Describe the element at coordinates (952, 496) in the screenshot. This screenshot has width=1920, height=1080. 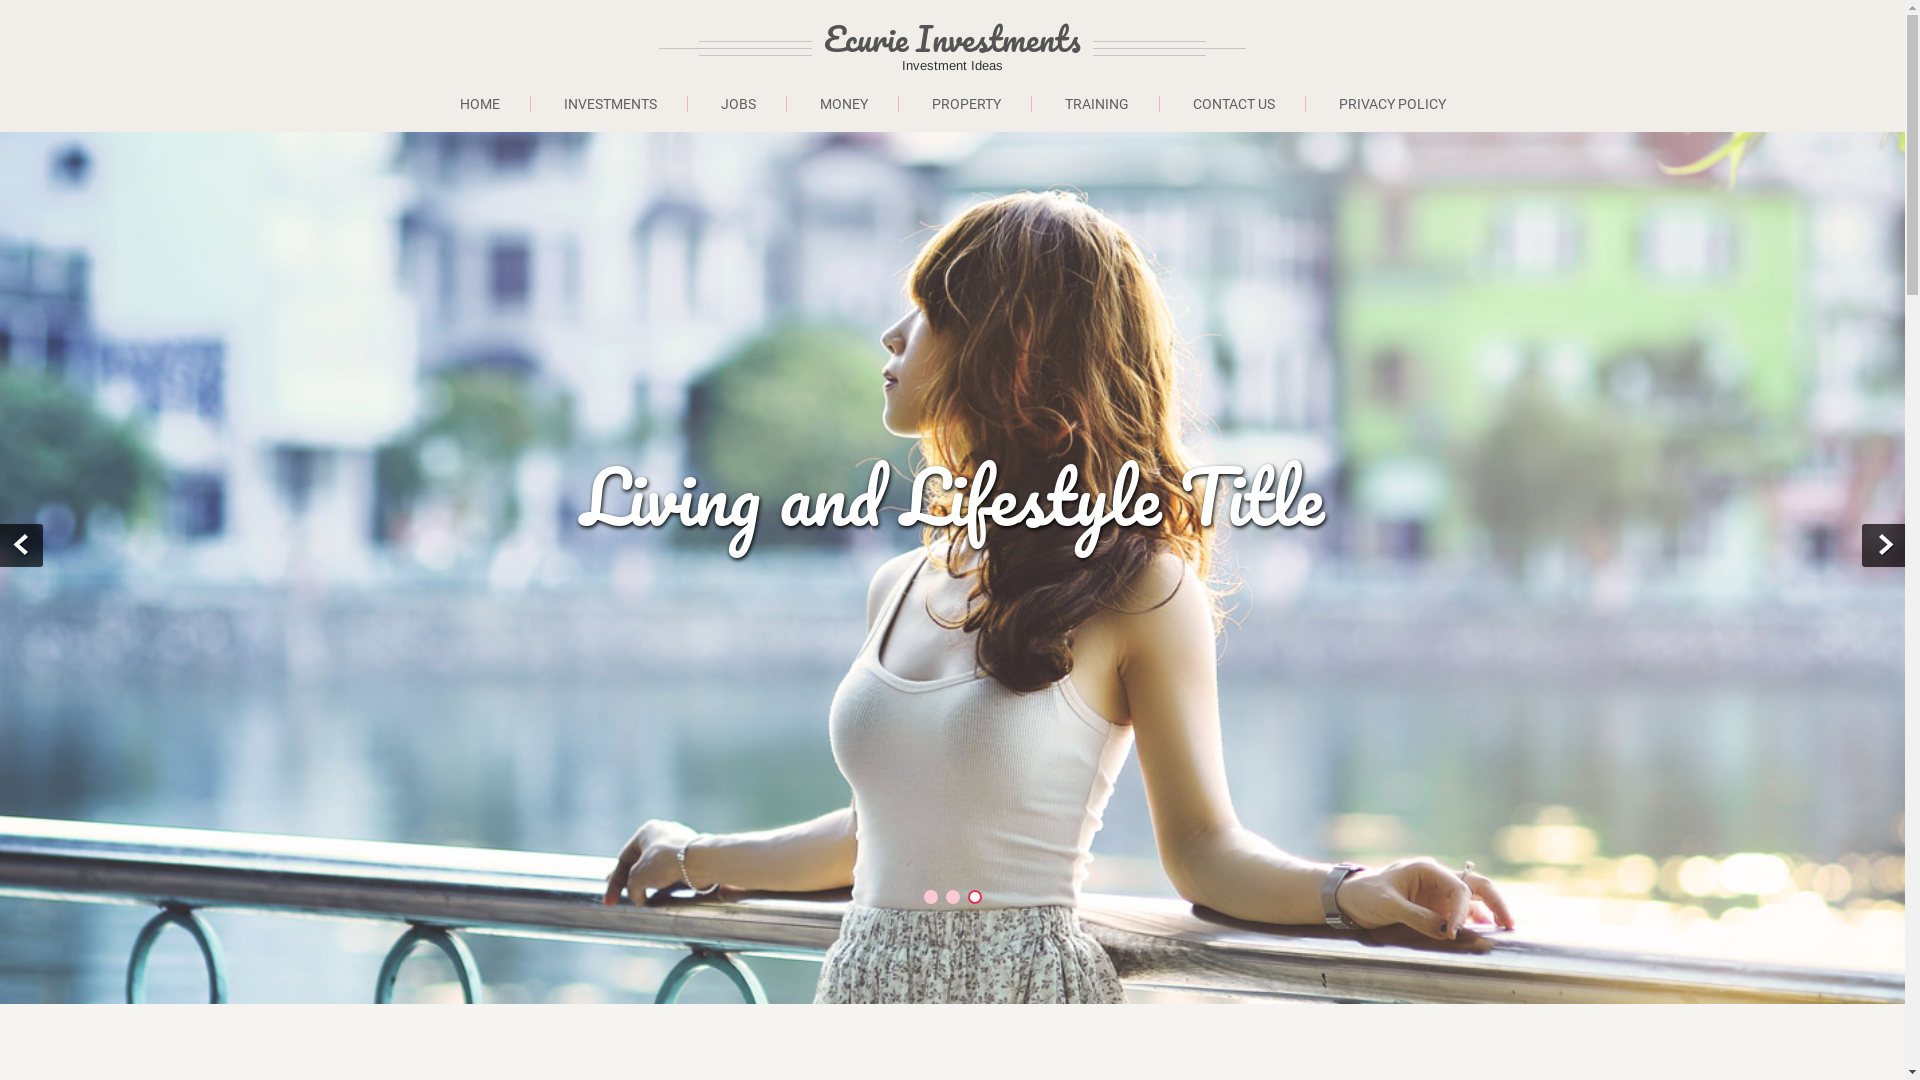
I see `Living and Lifestyle Title` at that location.